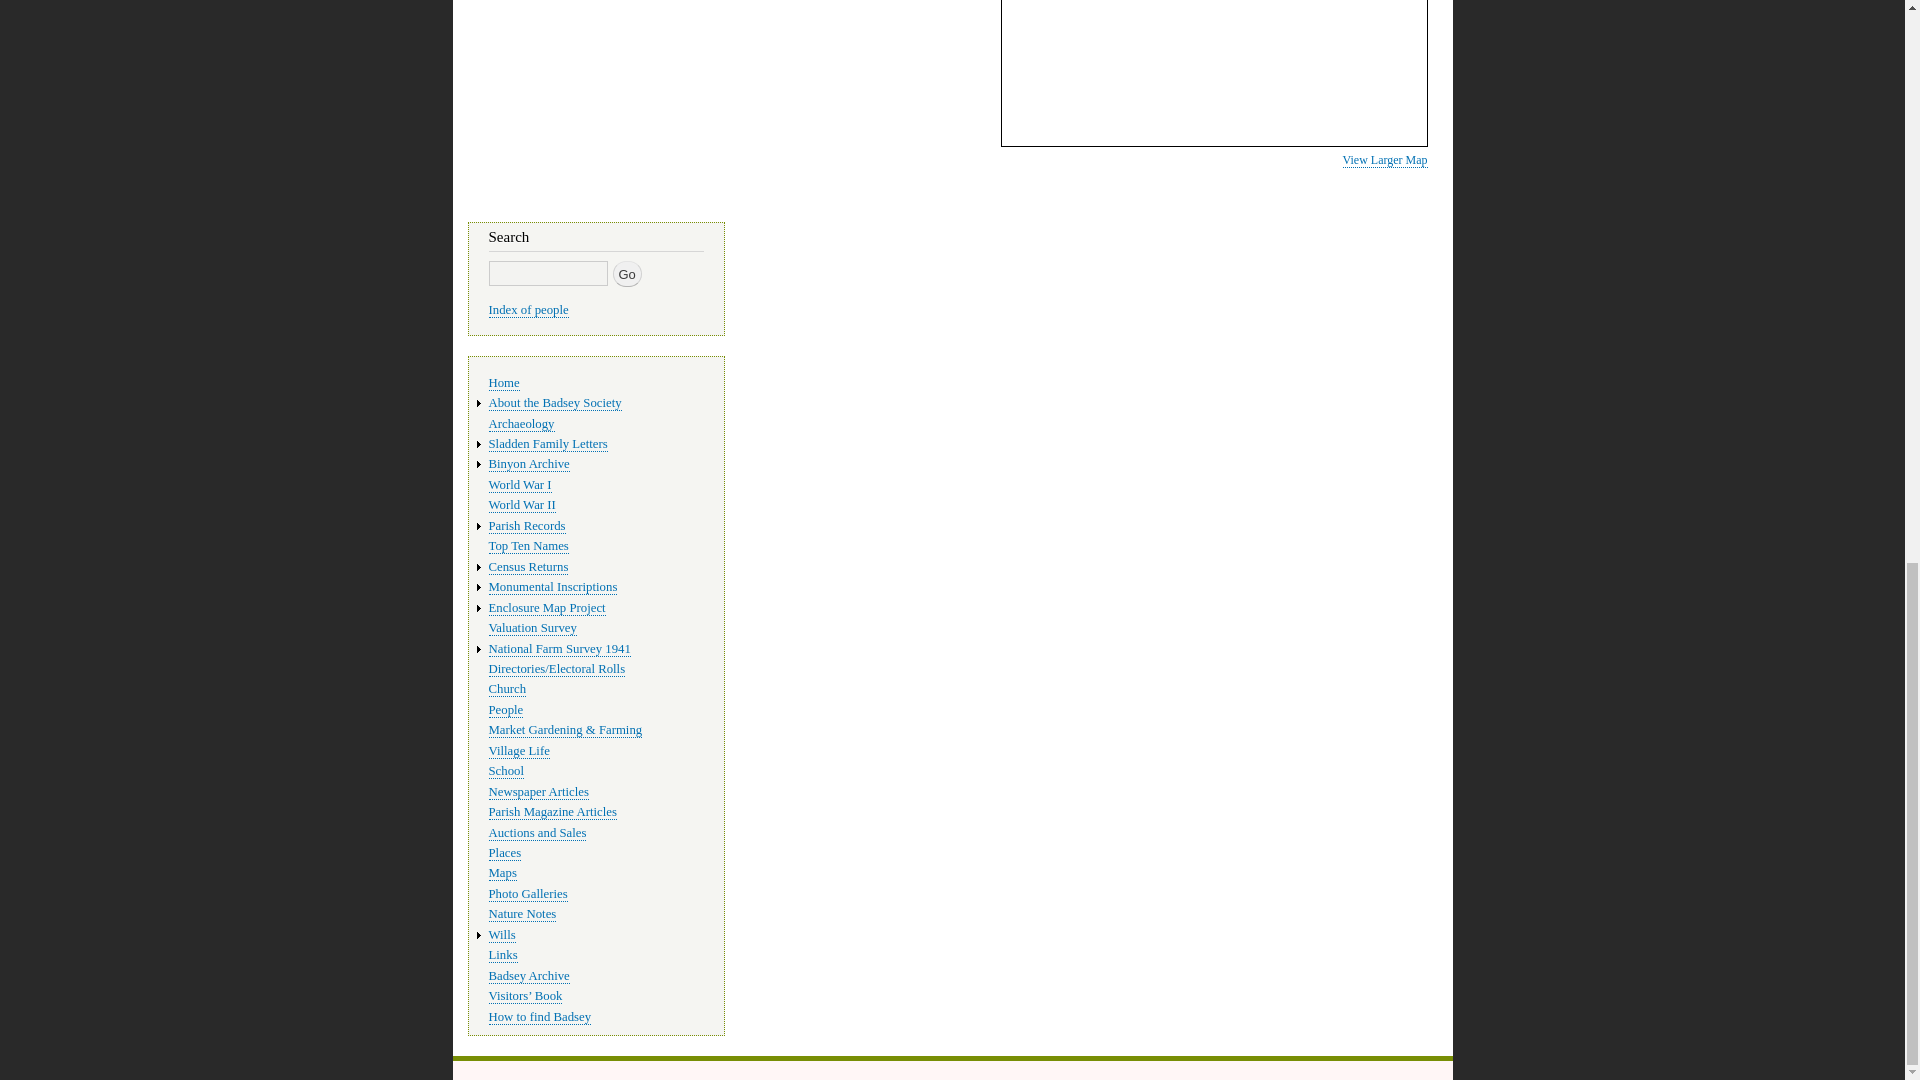 The width and height of the screenshot is (1920, 1080). What do you see at coordinates (528, 464) in the screenshot?
I see `Binyon Archive` at bounding box center [528, 464].